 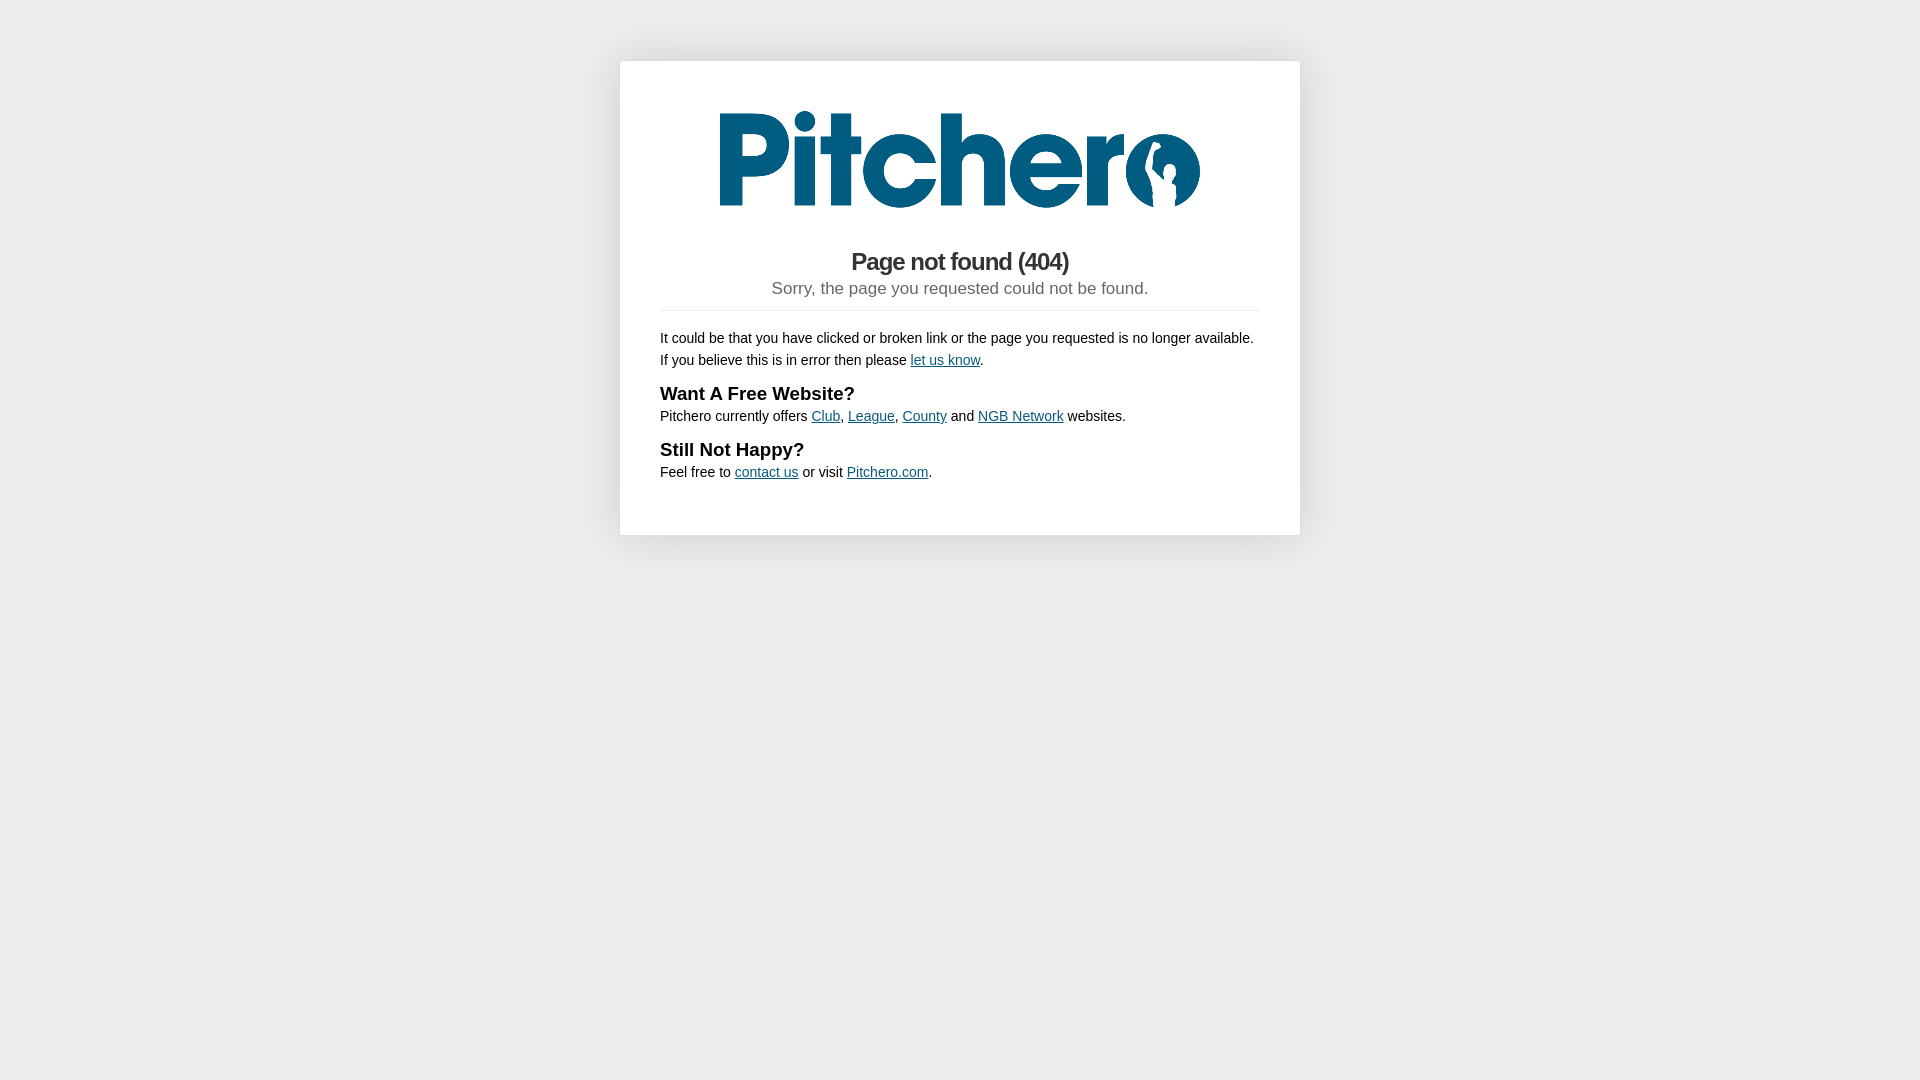 What do you see at coordinates (924, 416) in the screenshot?
I see `County` at bounding box center [924, 416].